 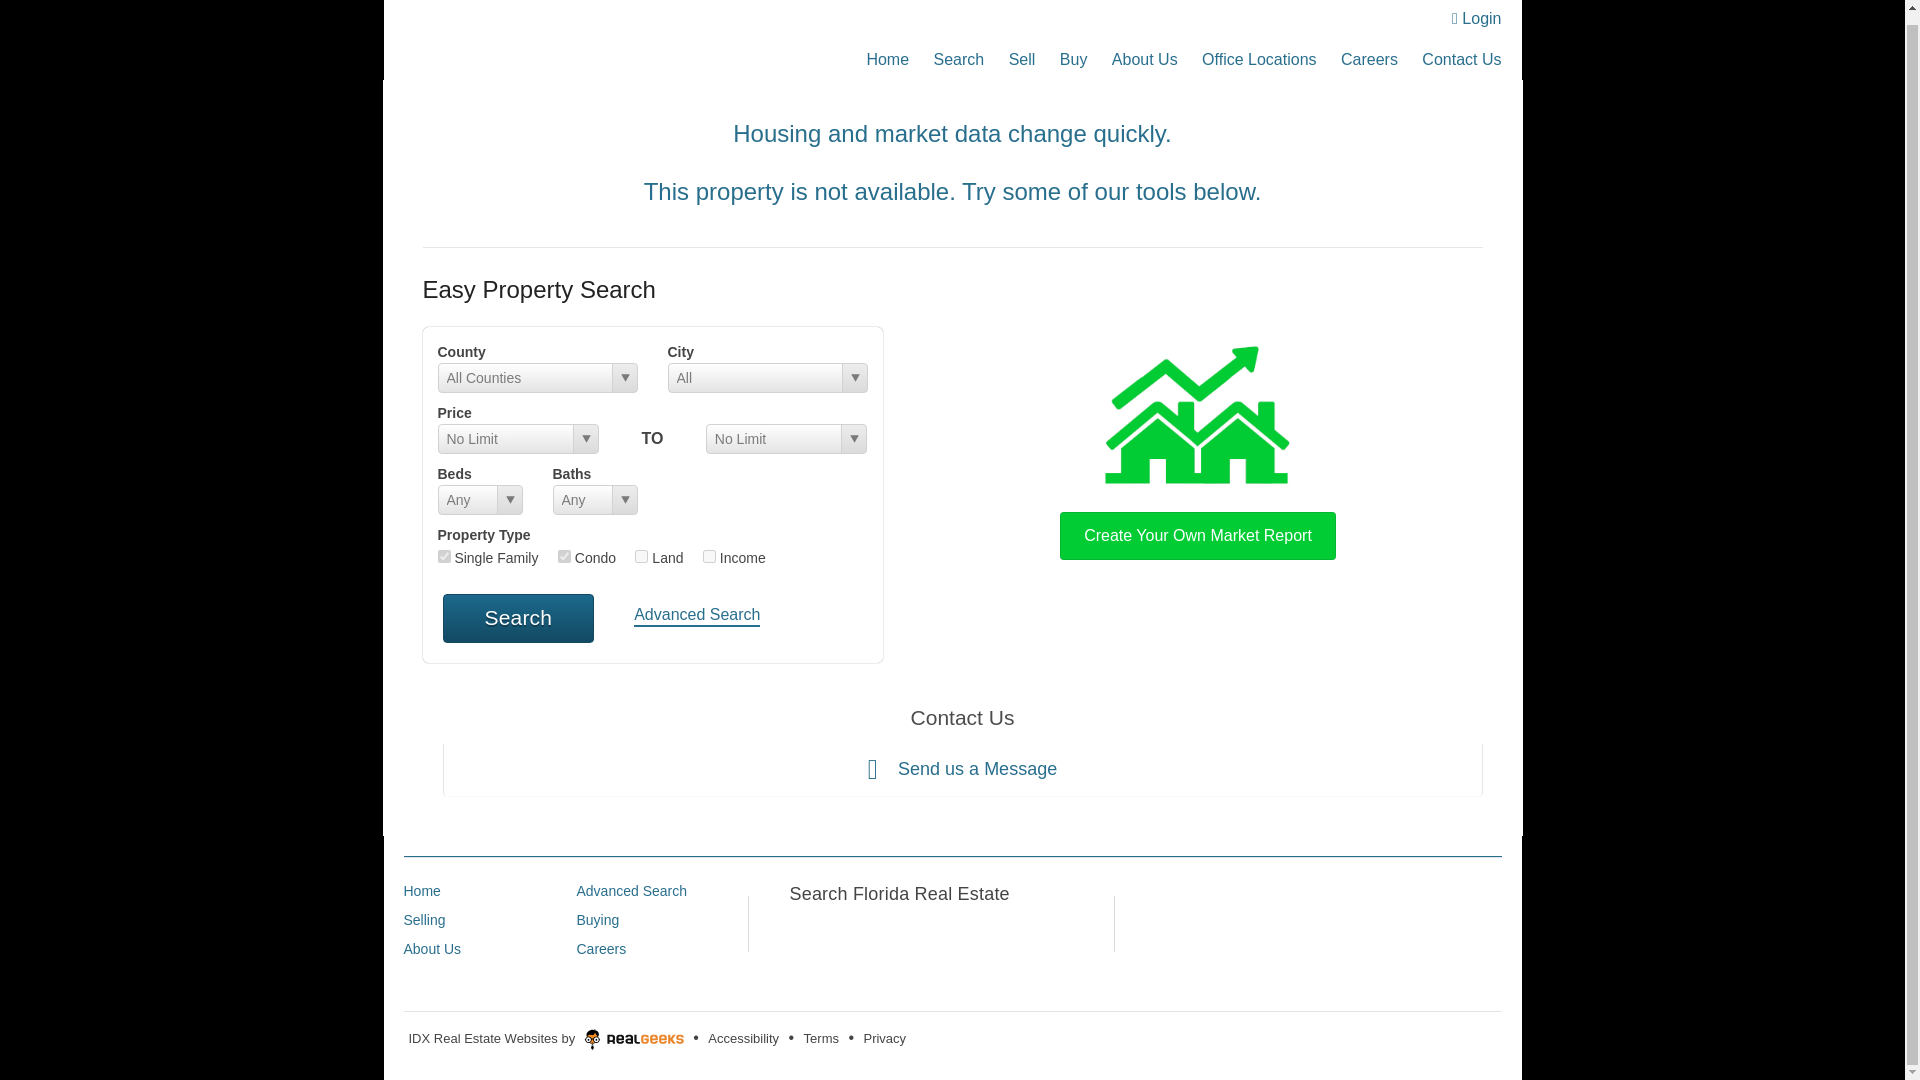 What do you see at coordinates (424, 919) in the screenshot?
I see `Selling` at bounding box center [424, 919].